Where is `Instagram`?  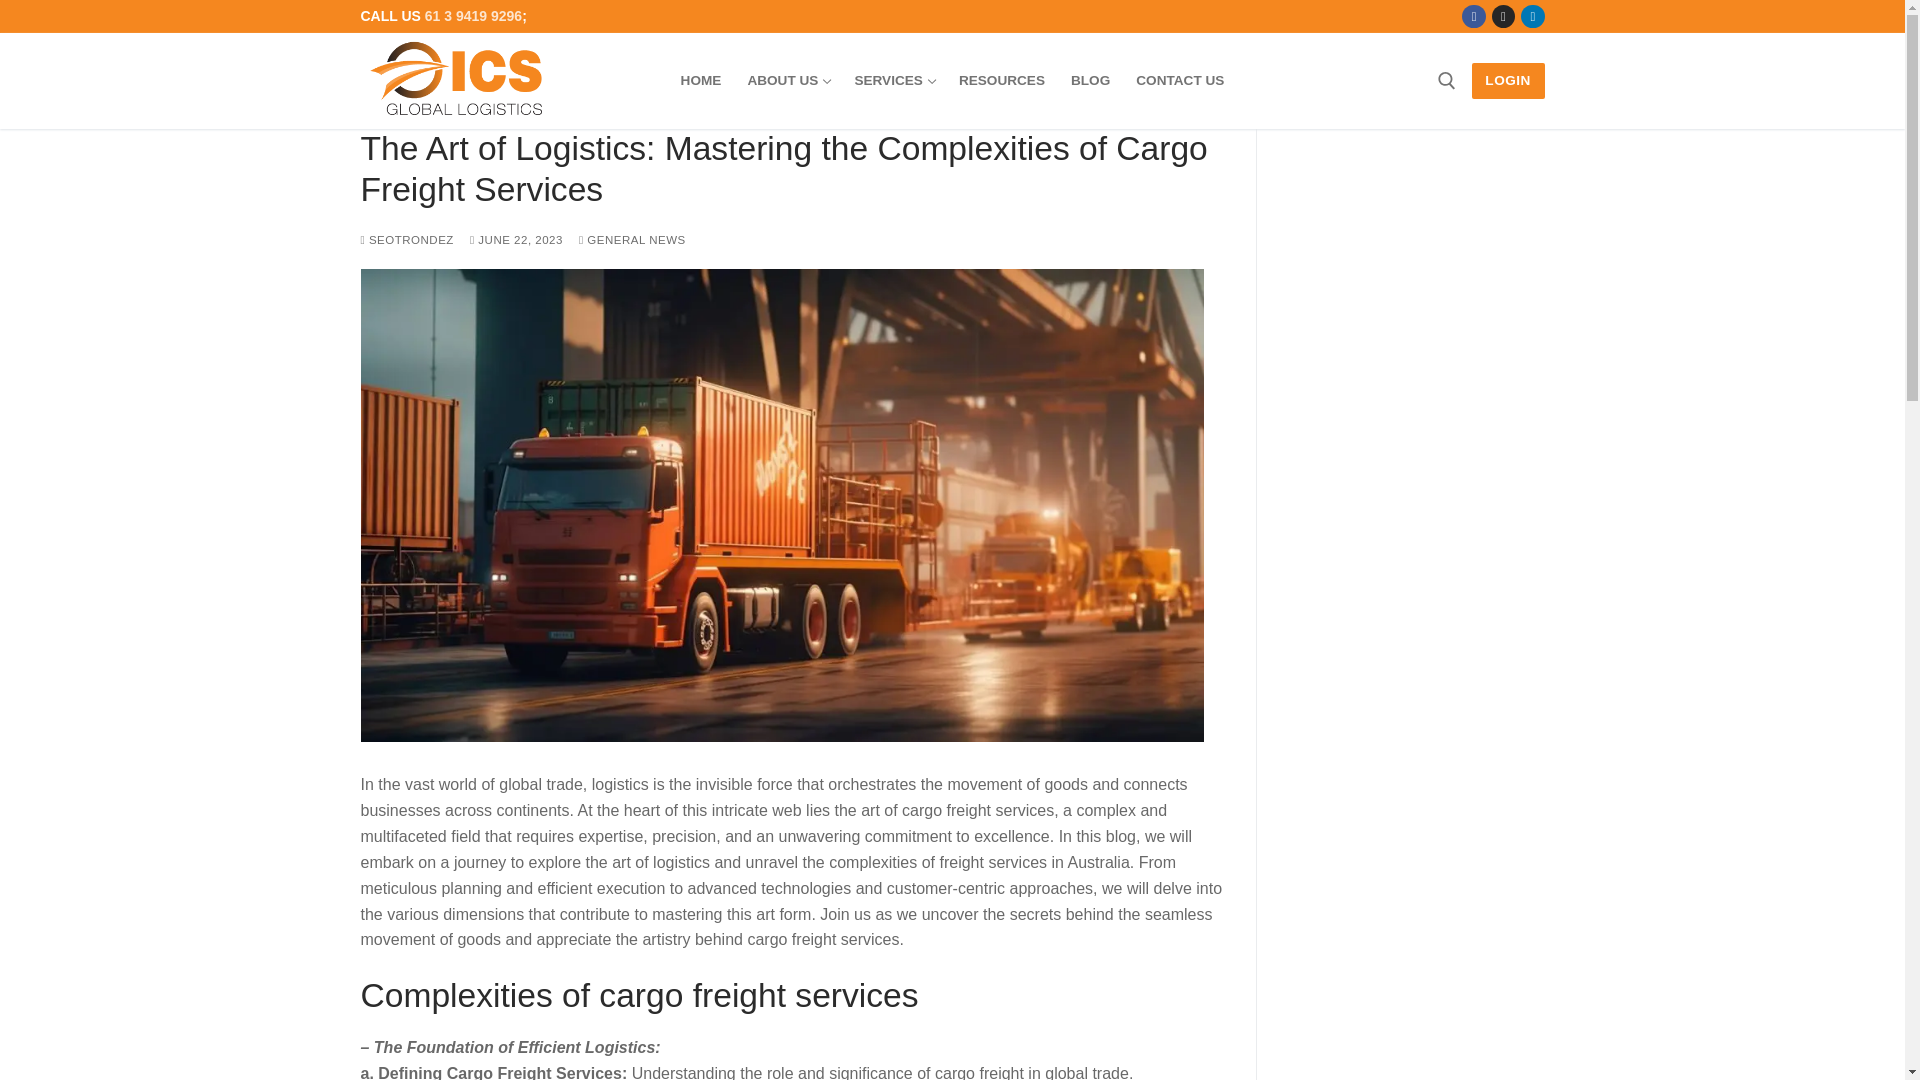 Instagram is located at coordinates (1180, 80).